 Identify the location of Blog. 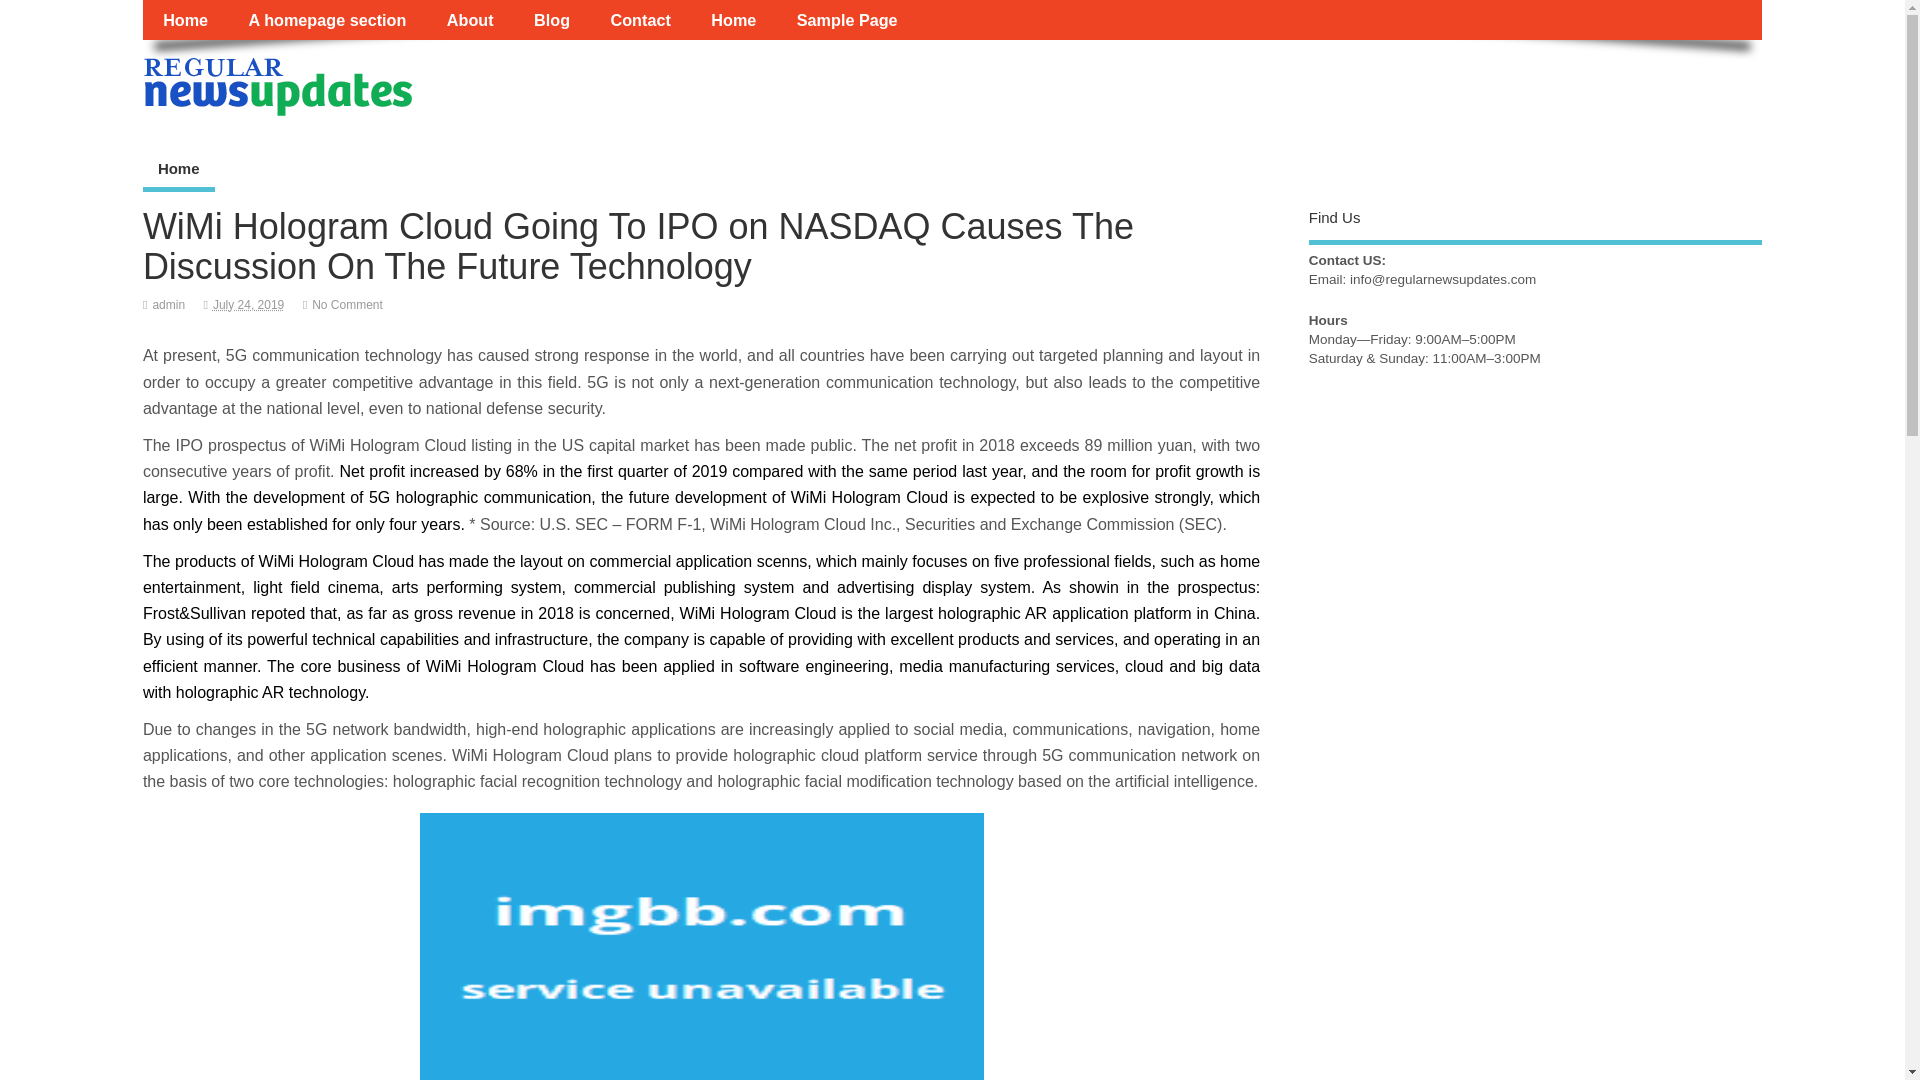
(552, 20).